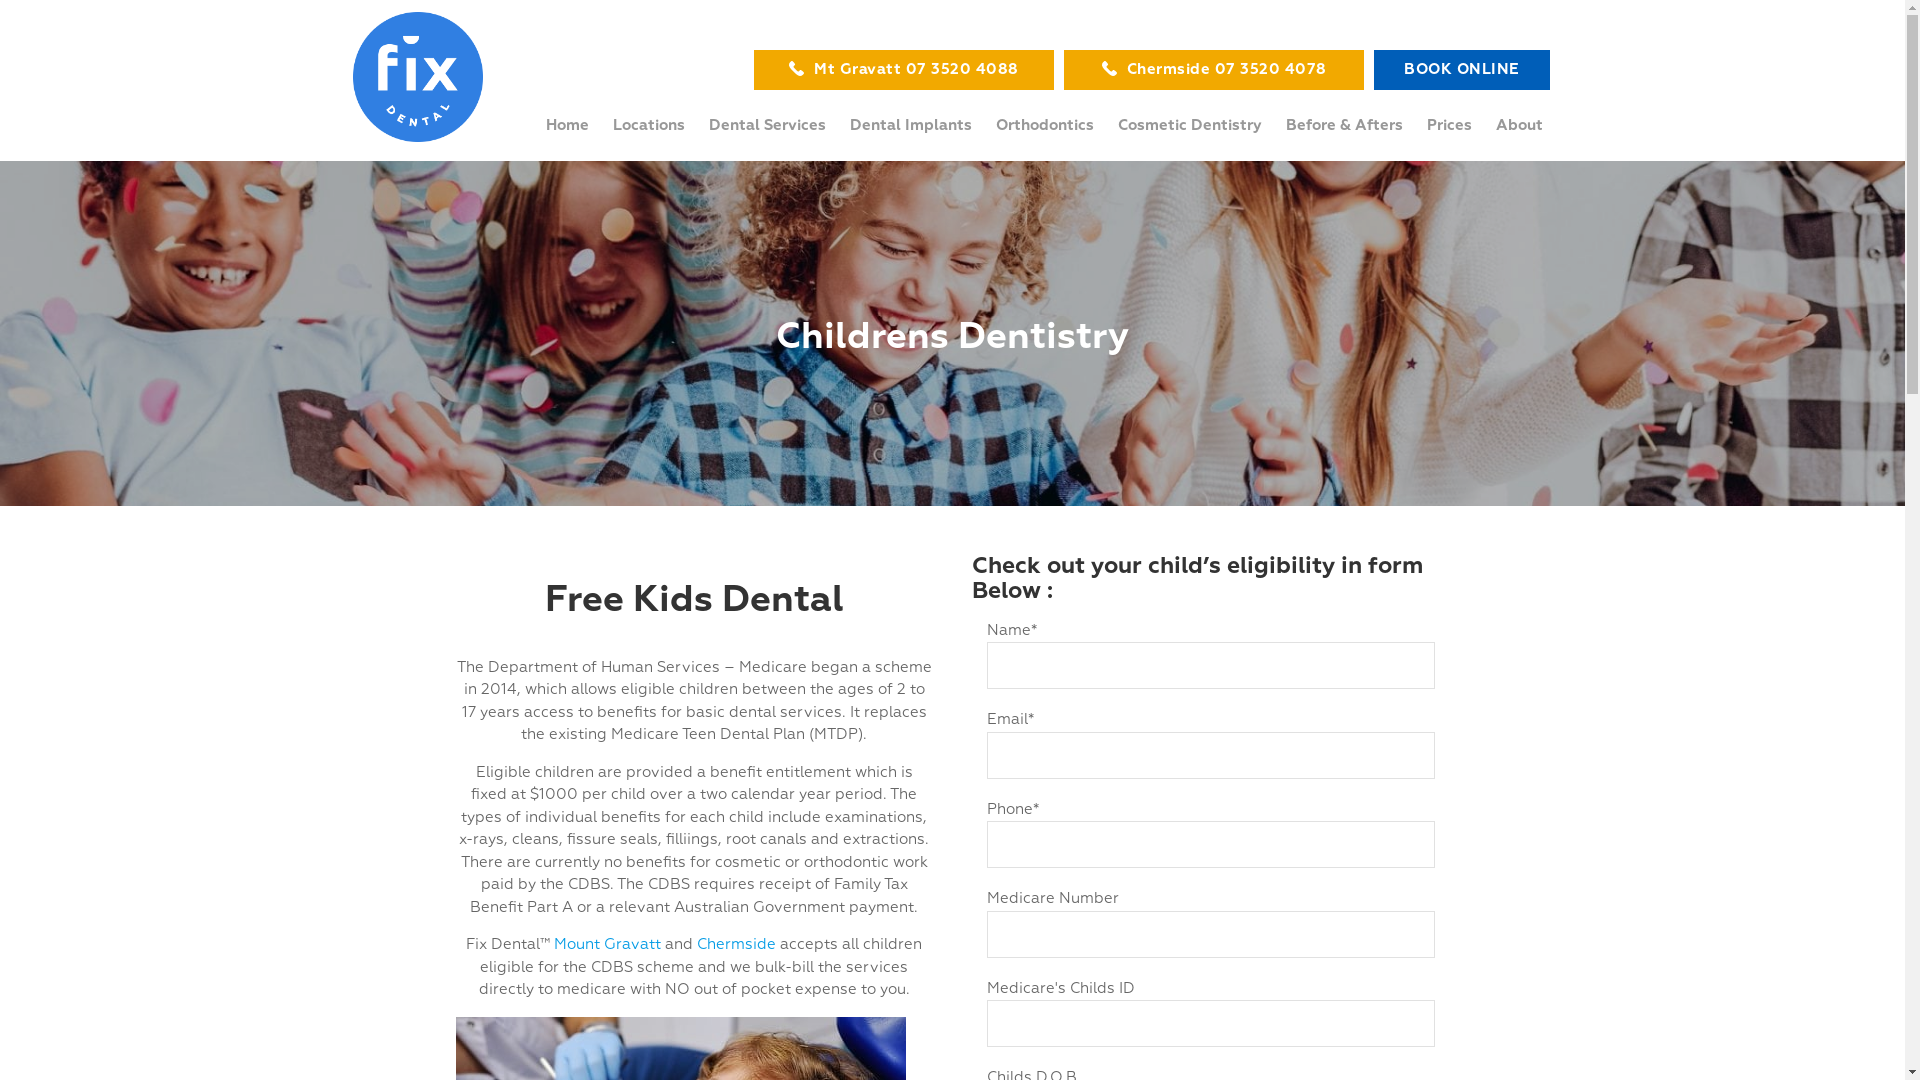  What do you see at coordinates (1448, 126) in the screenshot?
I see `Prices` at bounding box center [1448, 126].